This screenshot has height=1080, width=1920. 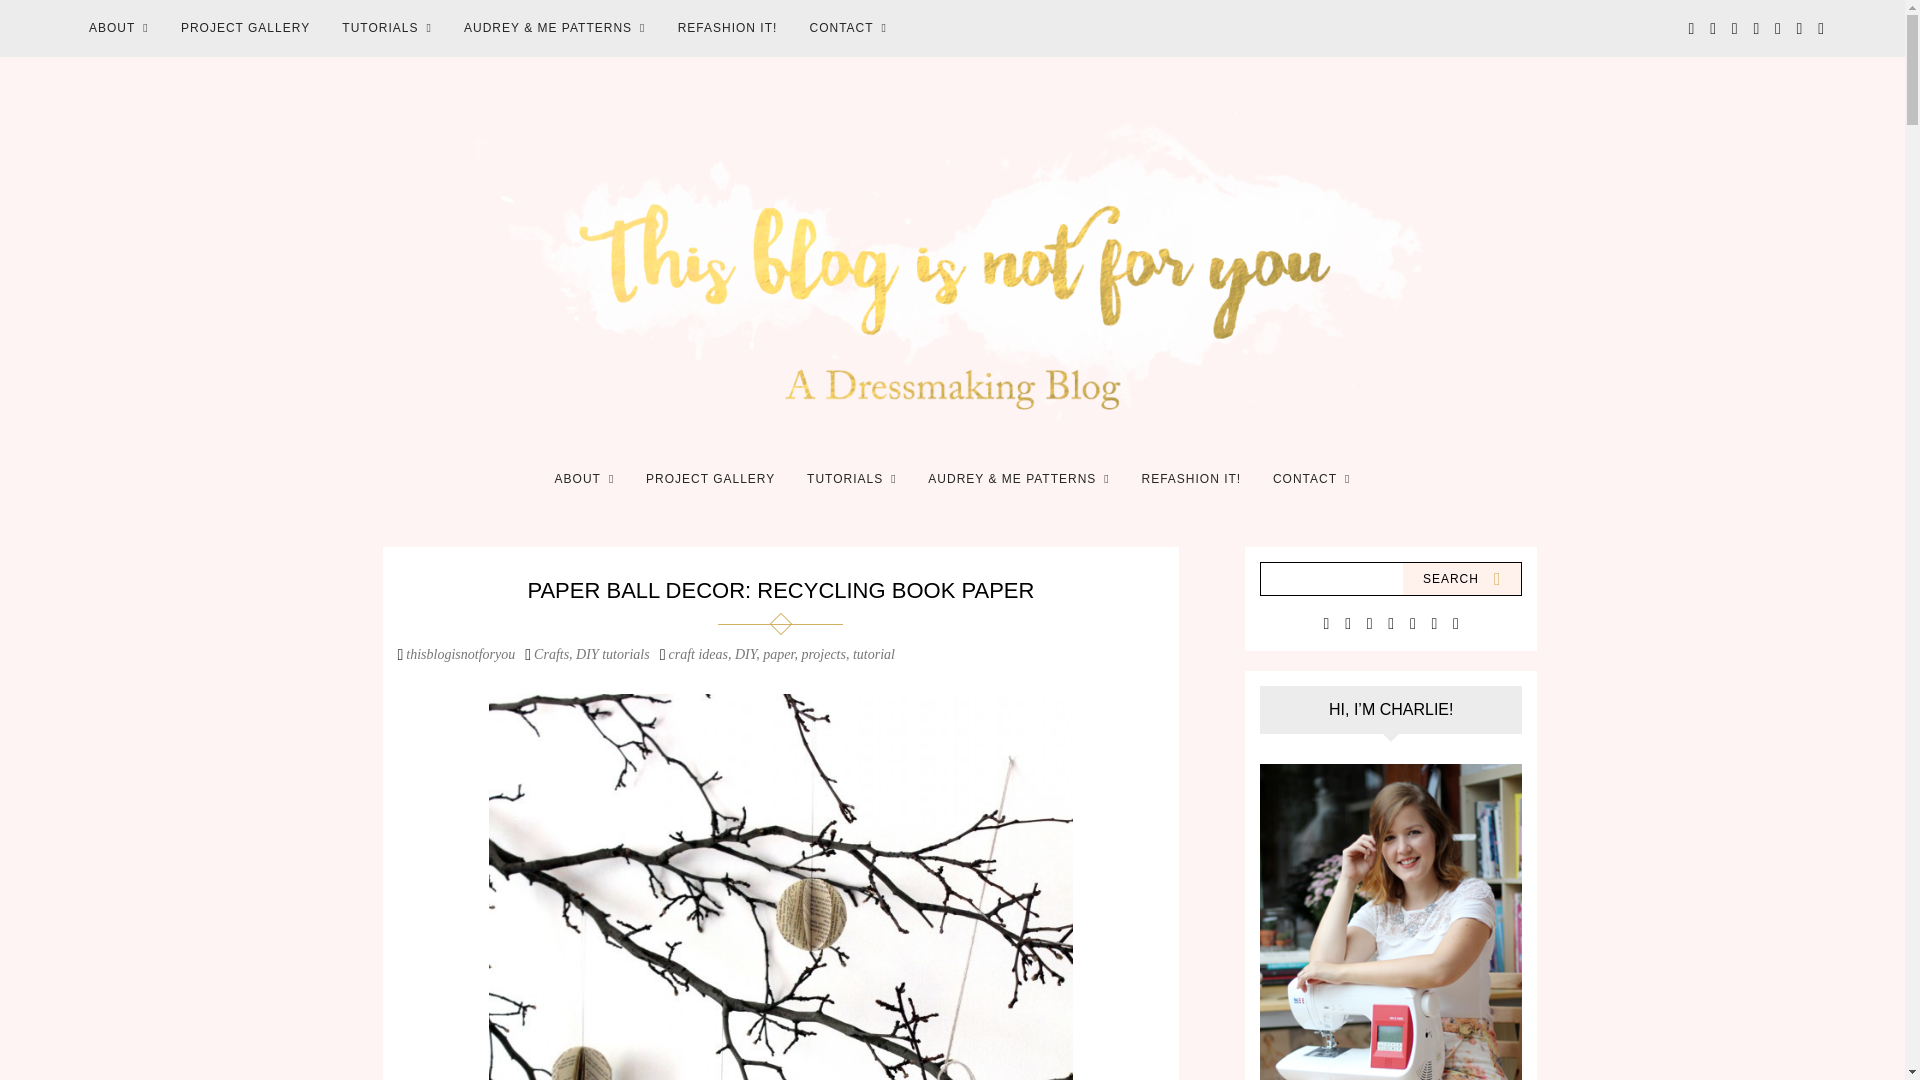 I want to click on ABOUT, so click(x=118, y=28).